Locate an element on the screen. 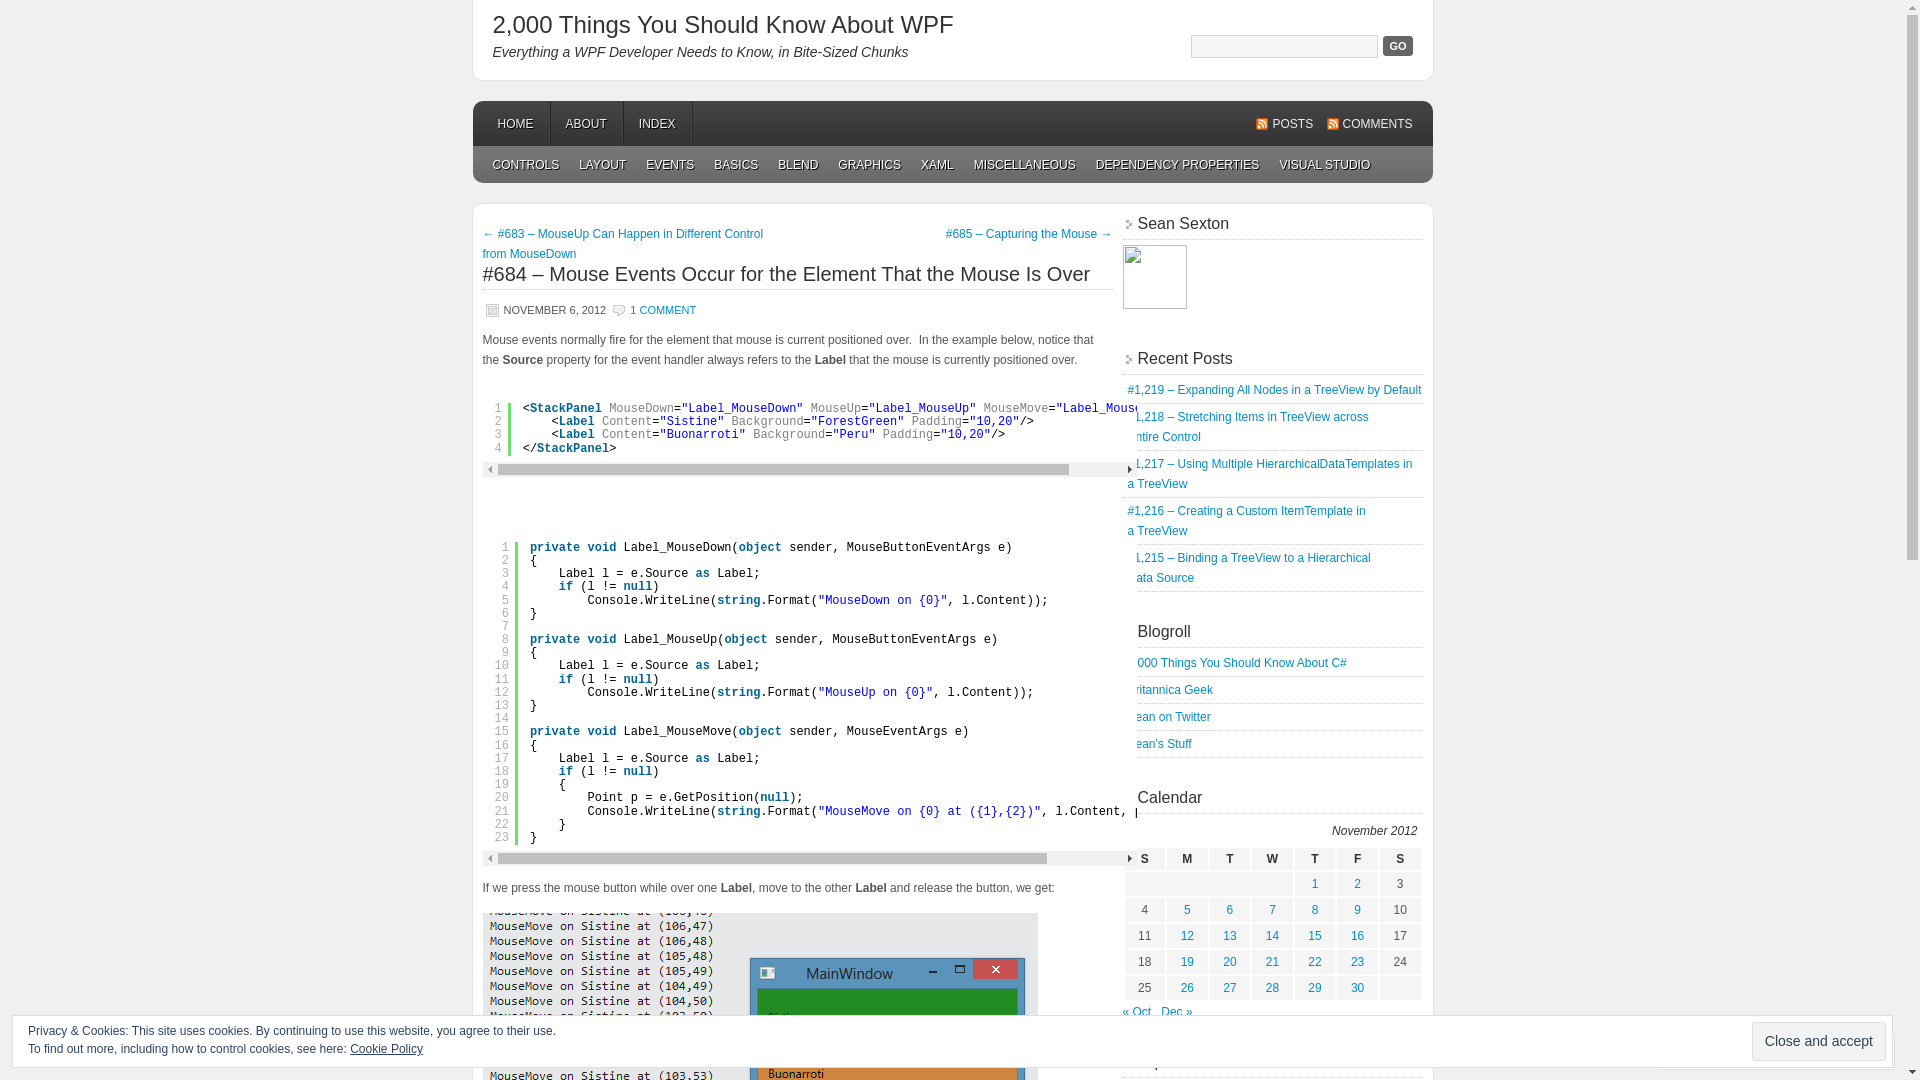 The height and width of the screenshot is (1080, 1920). 5 is located at coordinates (1188, 910).